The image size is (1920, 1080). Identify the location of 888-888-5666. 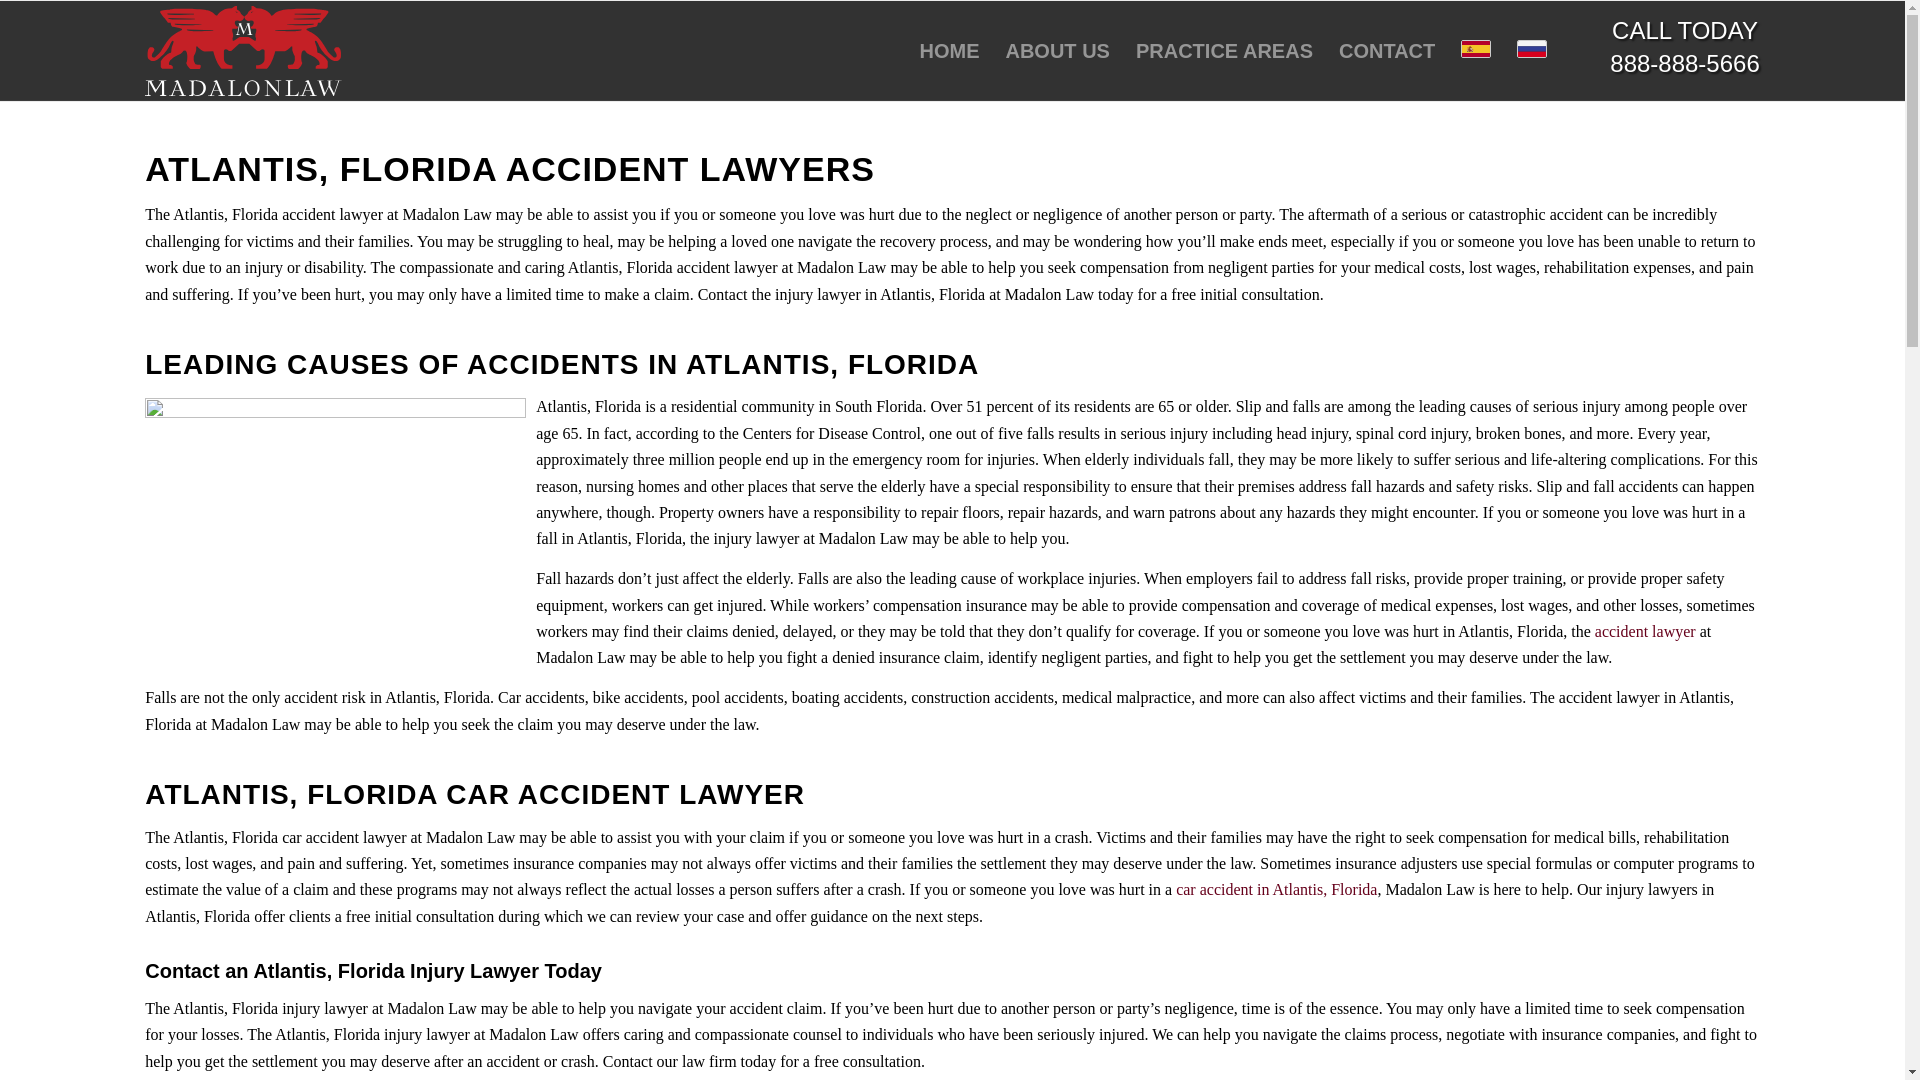
(1684, 62).